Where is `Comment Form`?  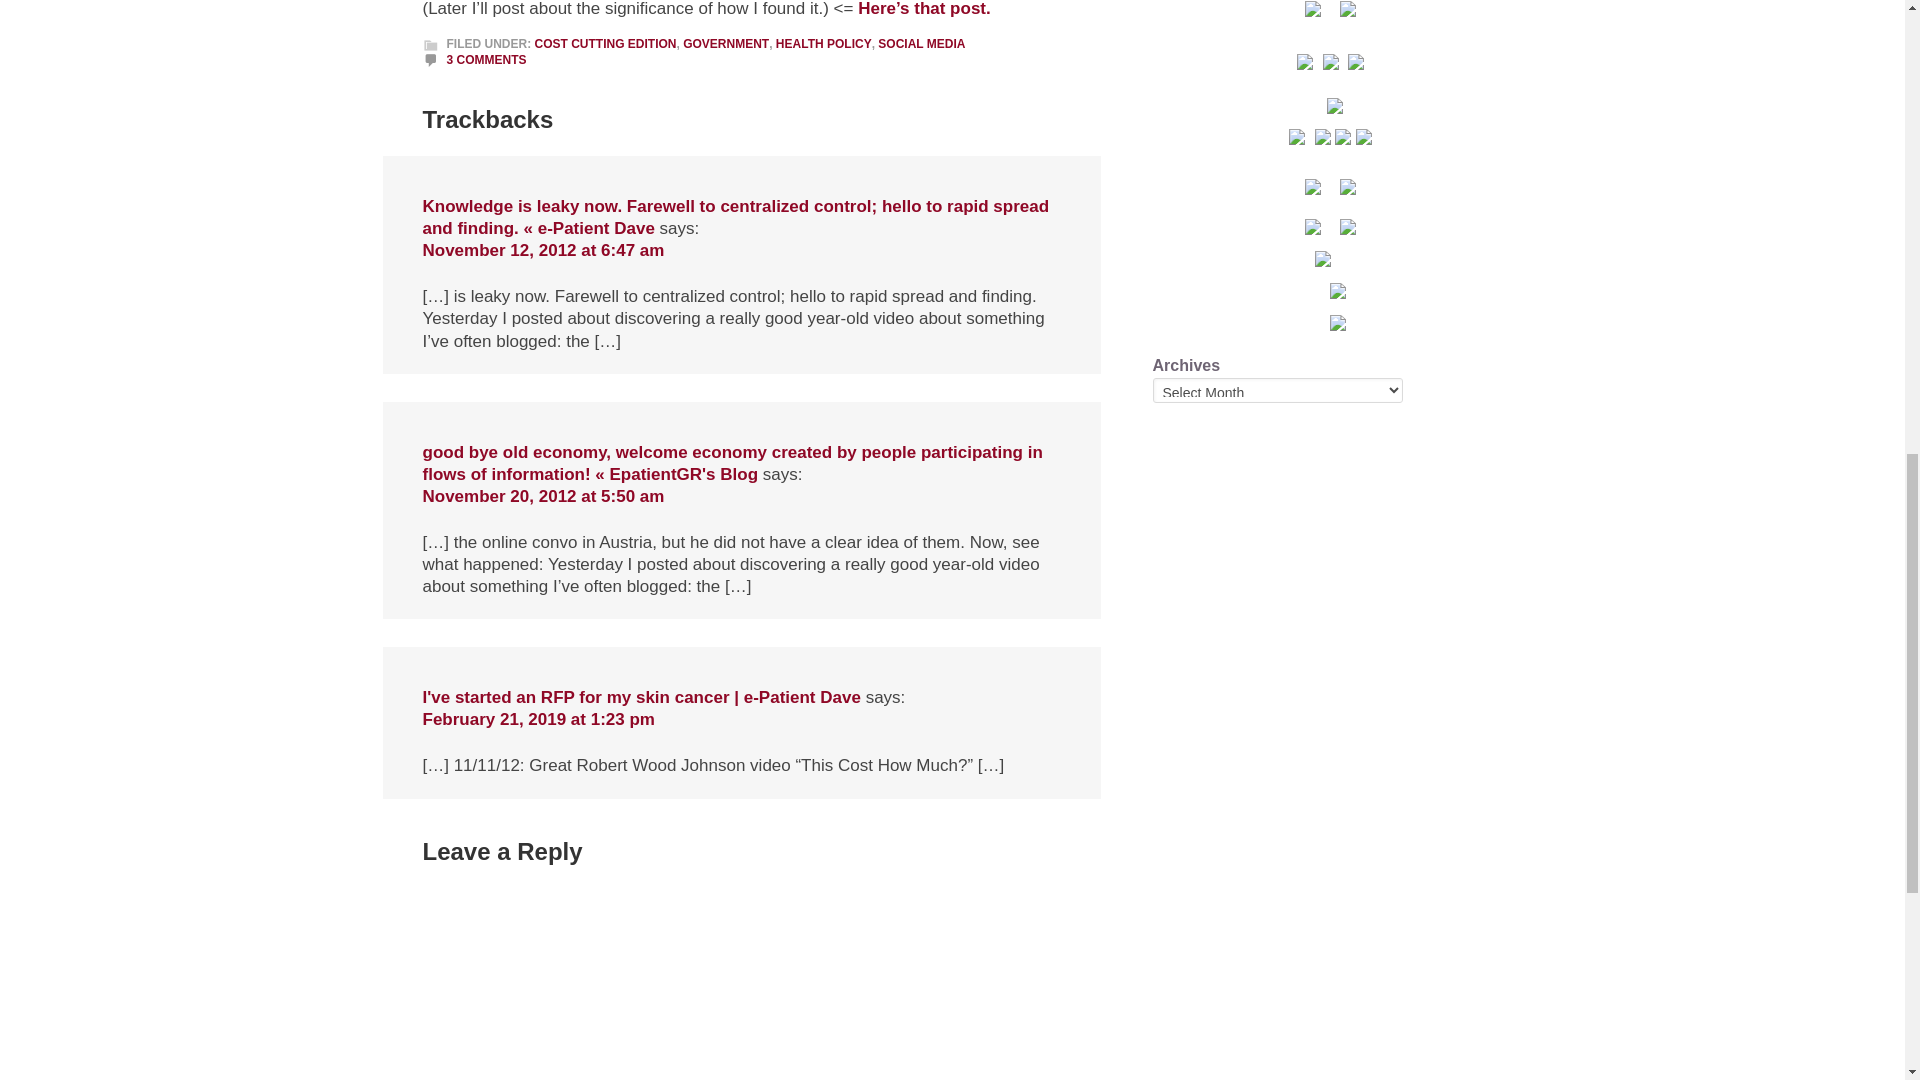
Comment Form is located at coordinates (762, 980).